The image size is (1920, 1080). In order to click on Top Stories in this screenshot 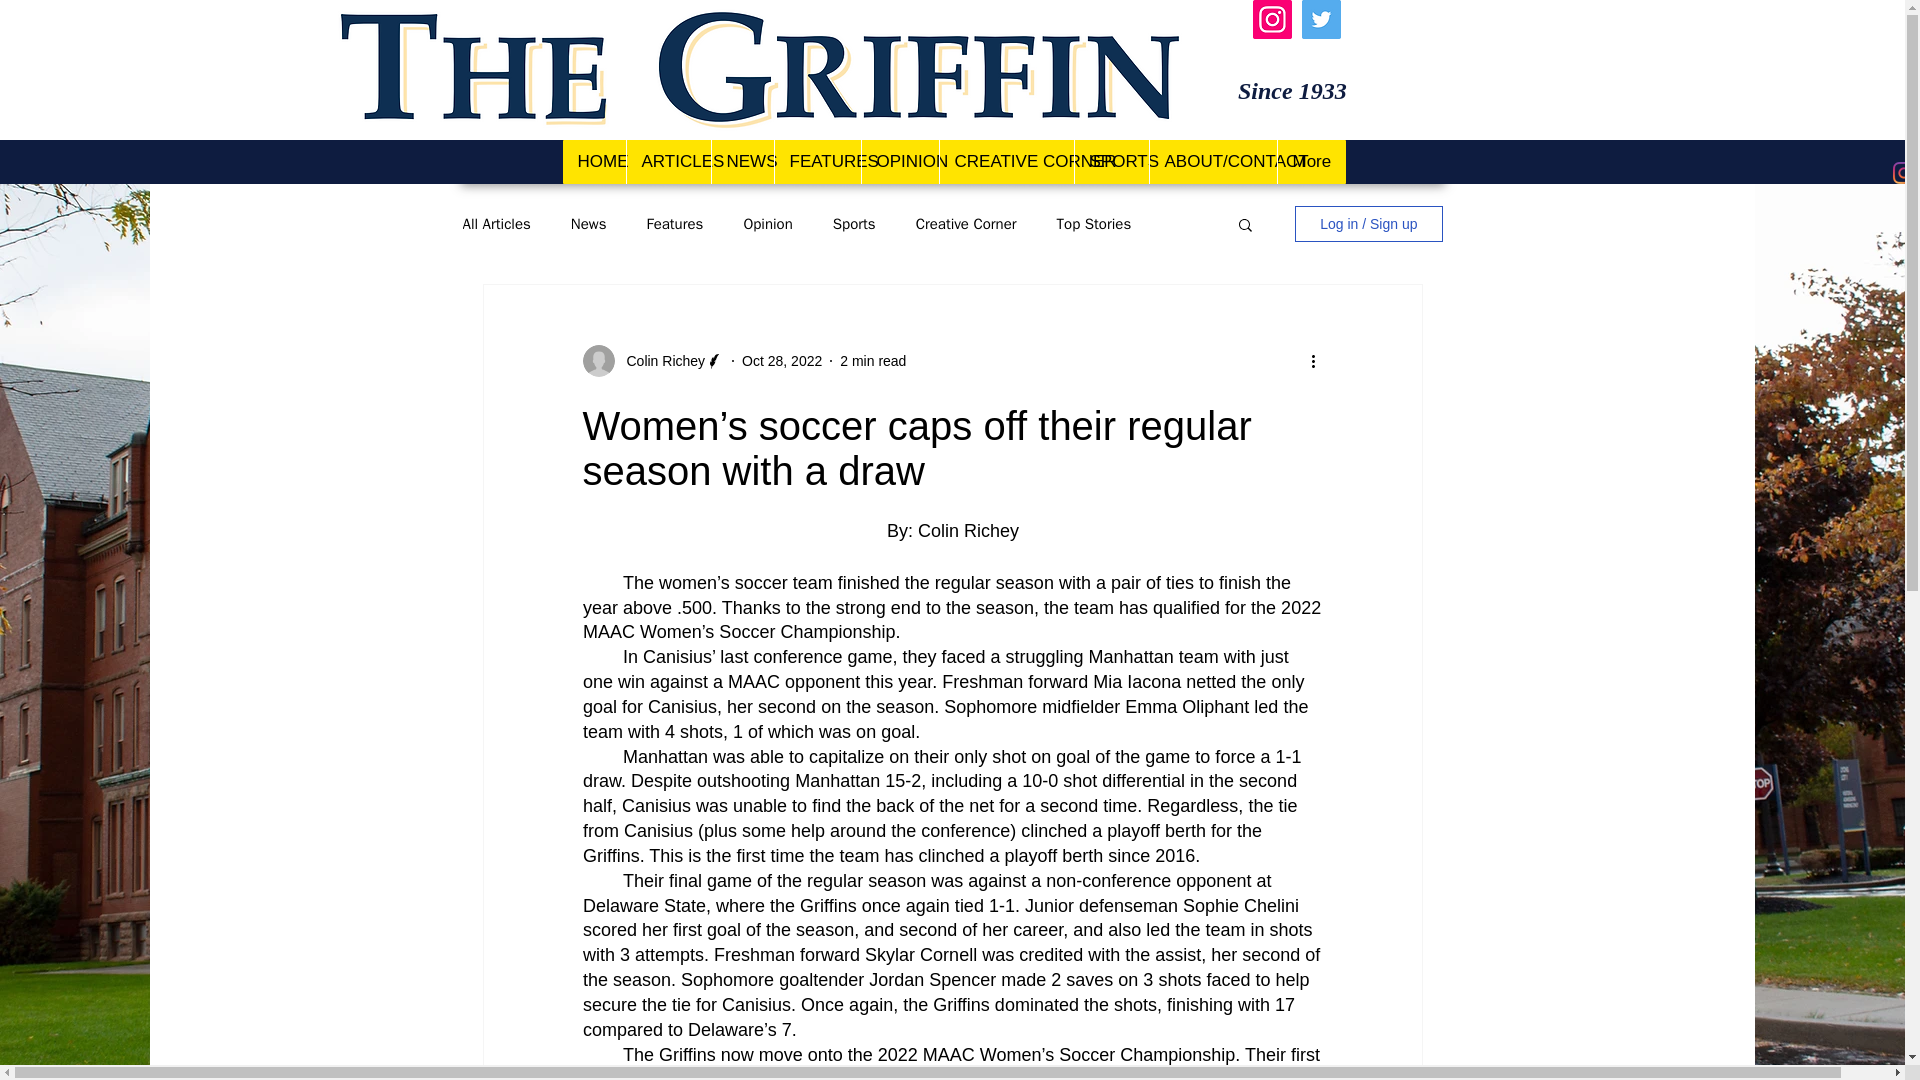, I will do `click(1094, 223)`.